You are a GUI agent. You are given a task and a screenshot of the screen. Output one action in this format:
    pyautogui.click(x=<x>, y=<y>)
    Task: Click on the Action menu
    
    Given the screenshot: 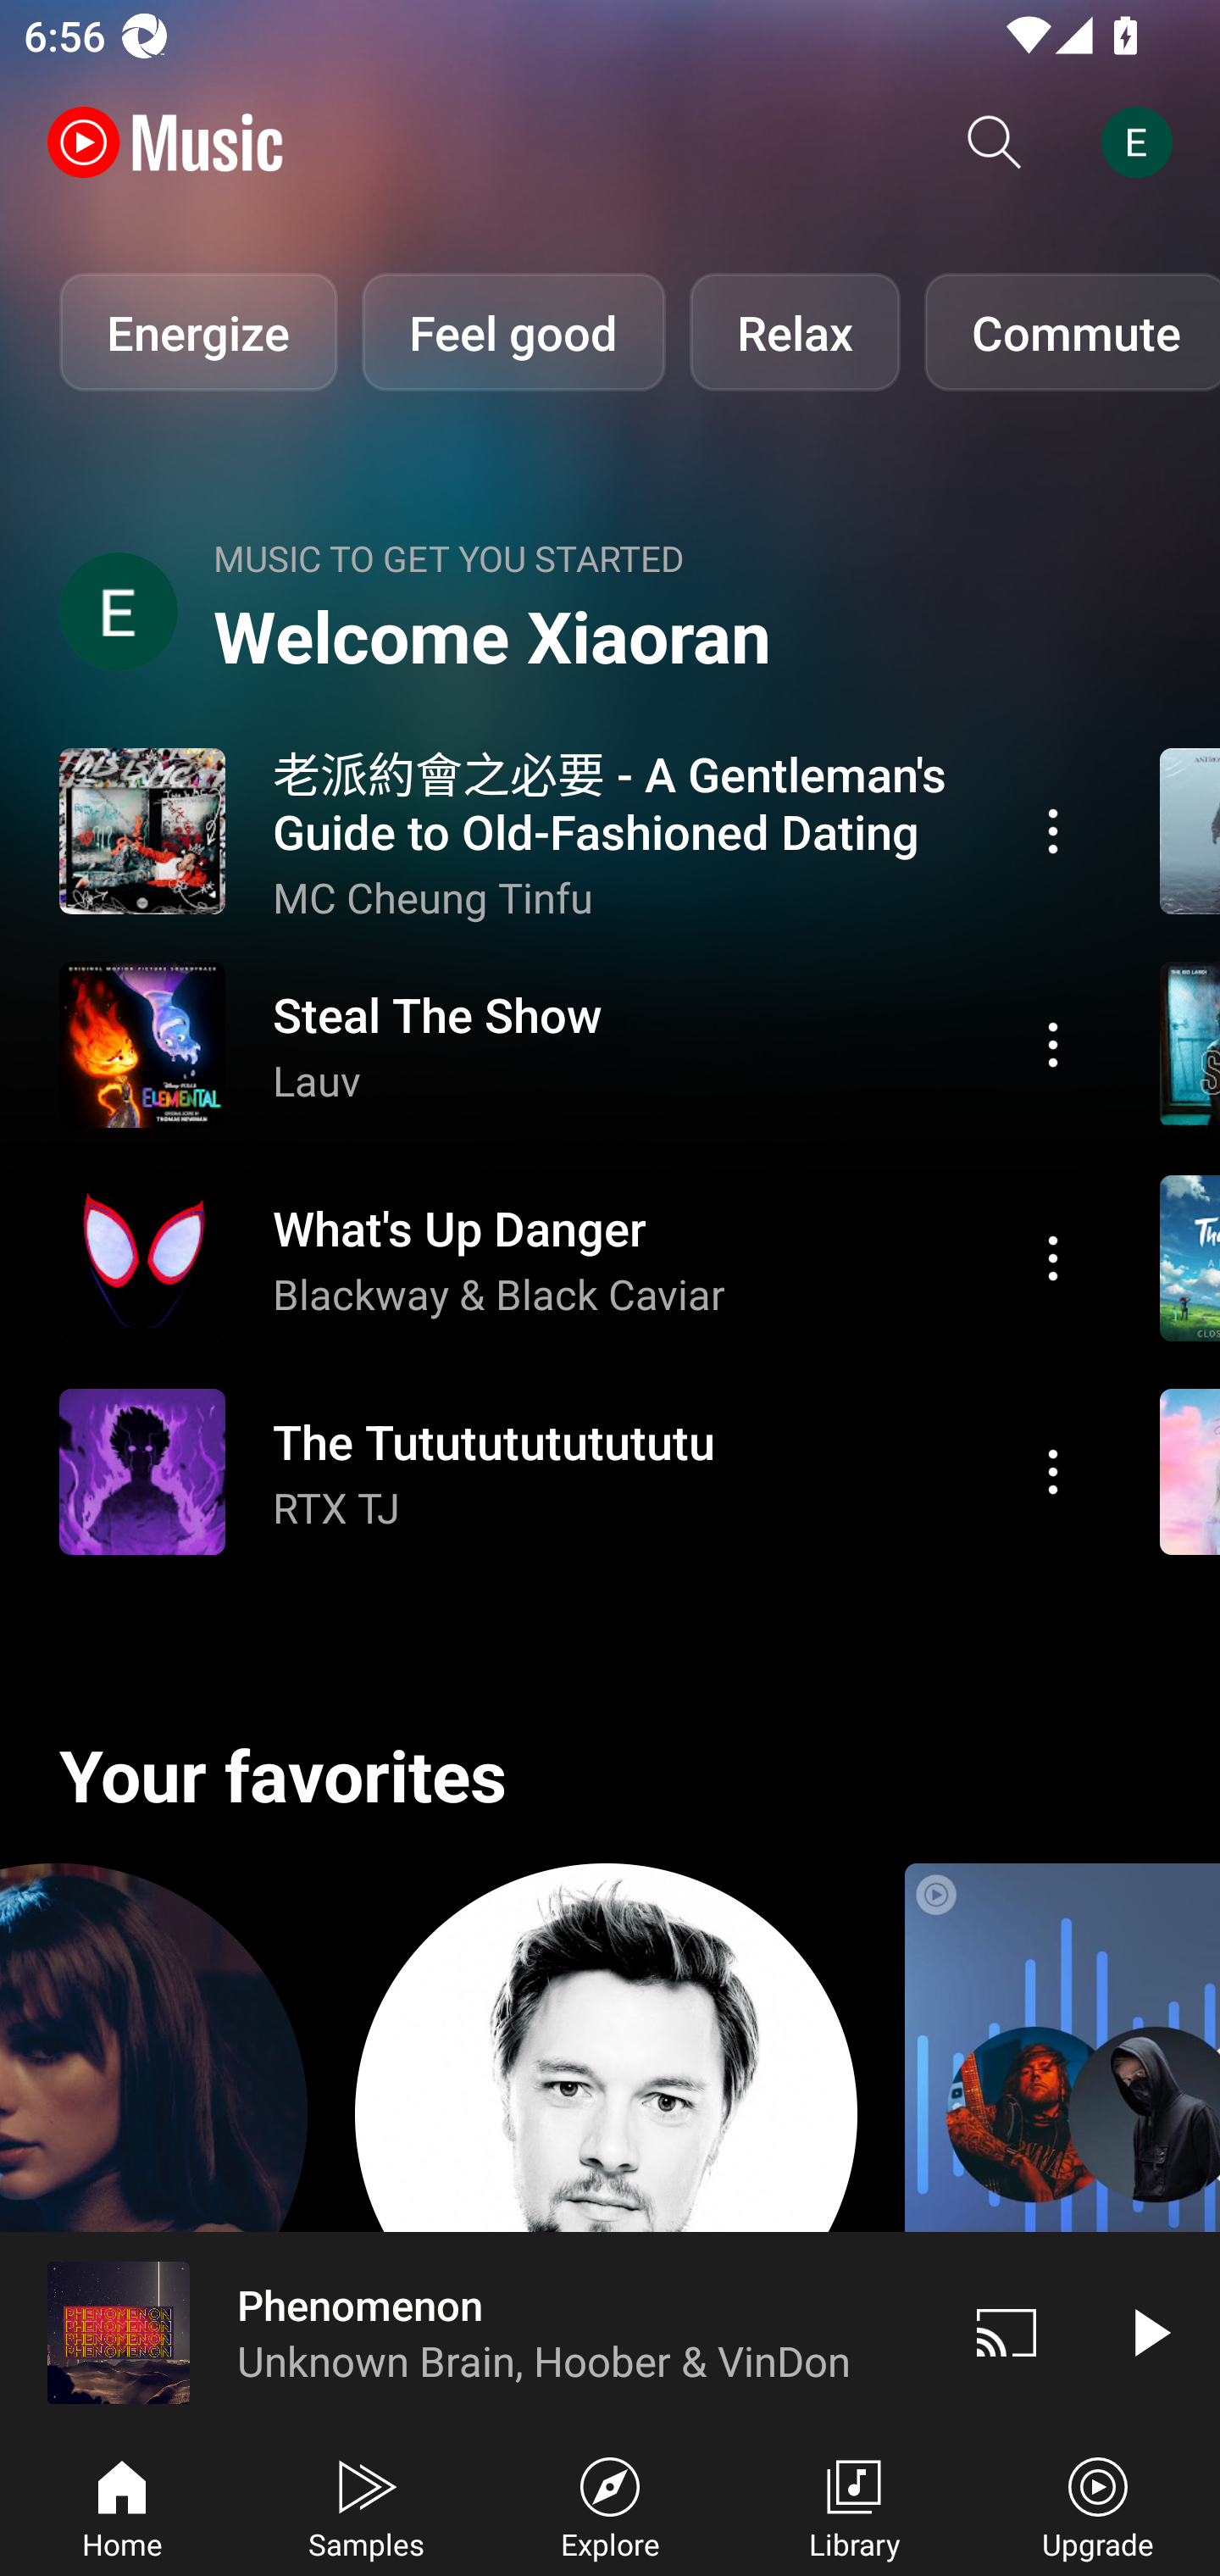 What is the action you would take?
    pyautogui.click(x=1053, y=830)
    